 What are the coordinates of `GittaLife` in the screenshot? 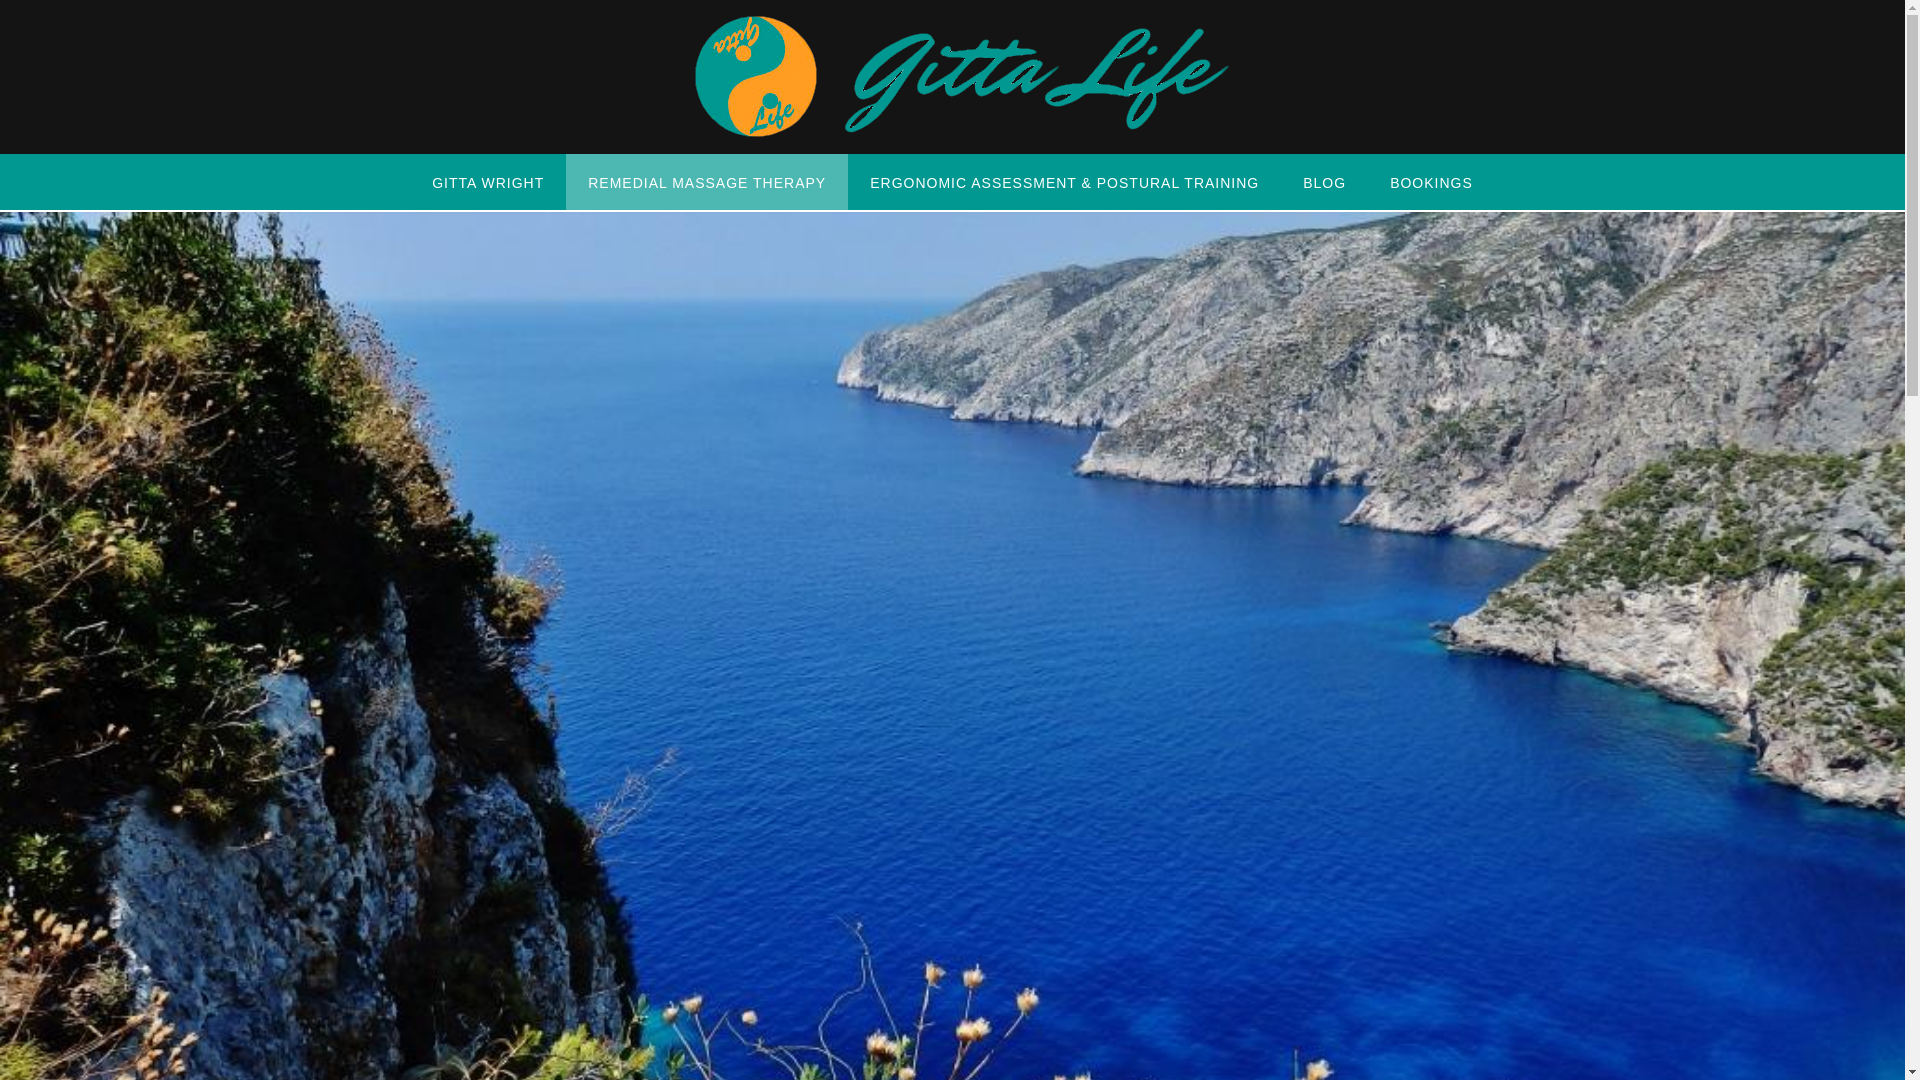 It's located at (952, 77).